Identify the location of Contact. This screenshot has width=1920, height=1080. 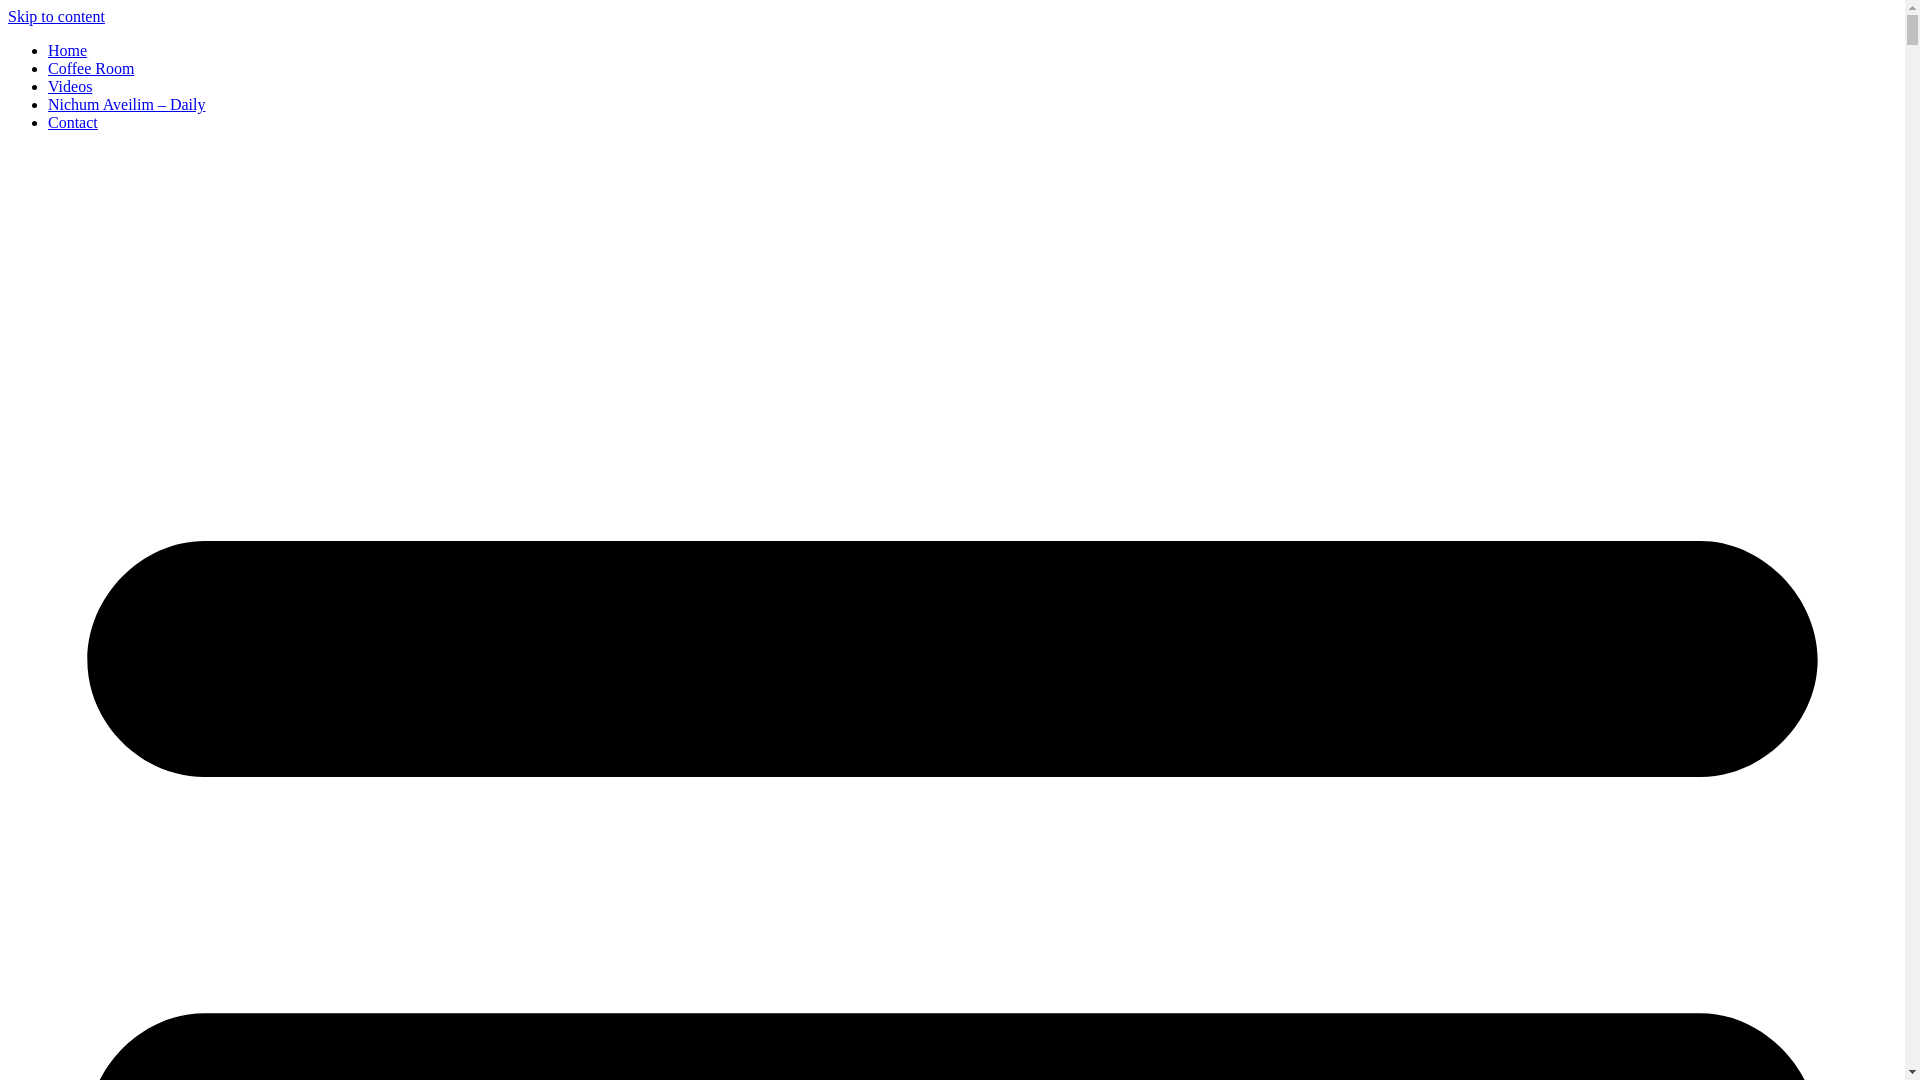
(72, 122).